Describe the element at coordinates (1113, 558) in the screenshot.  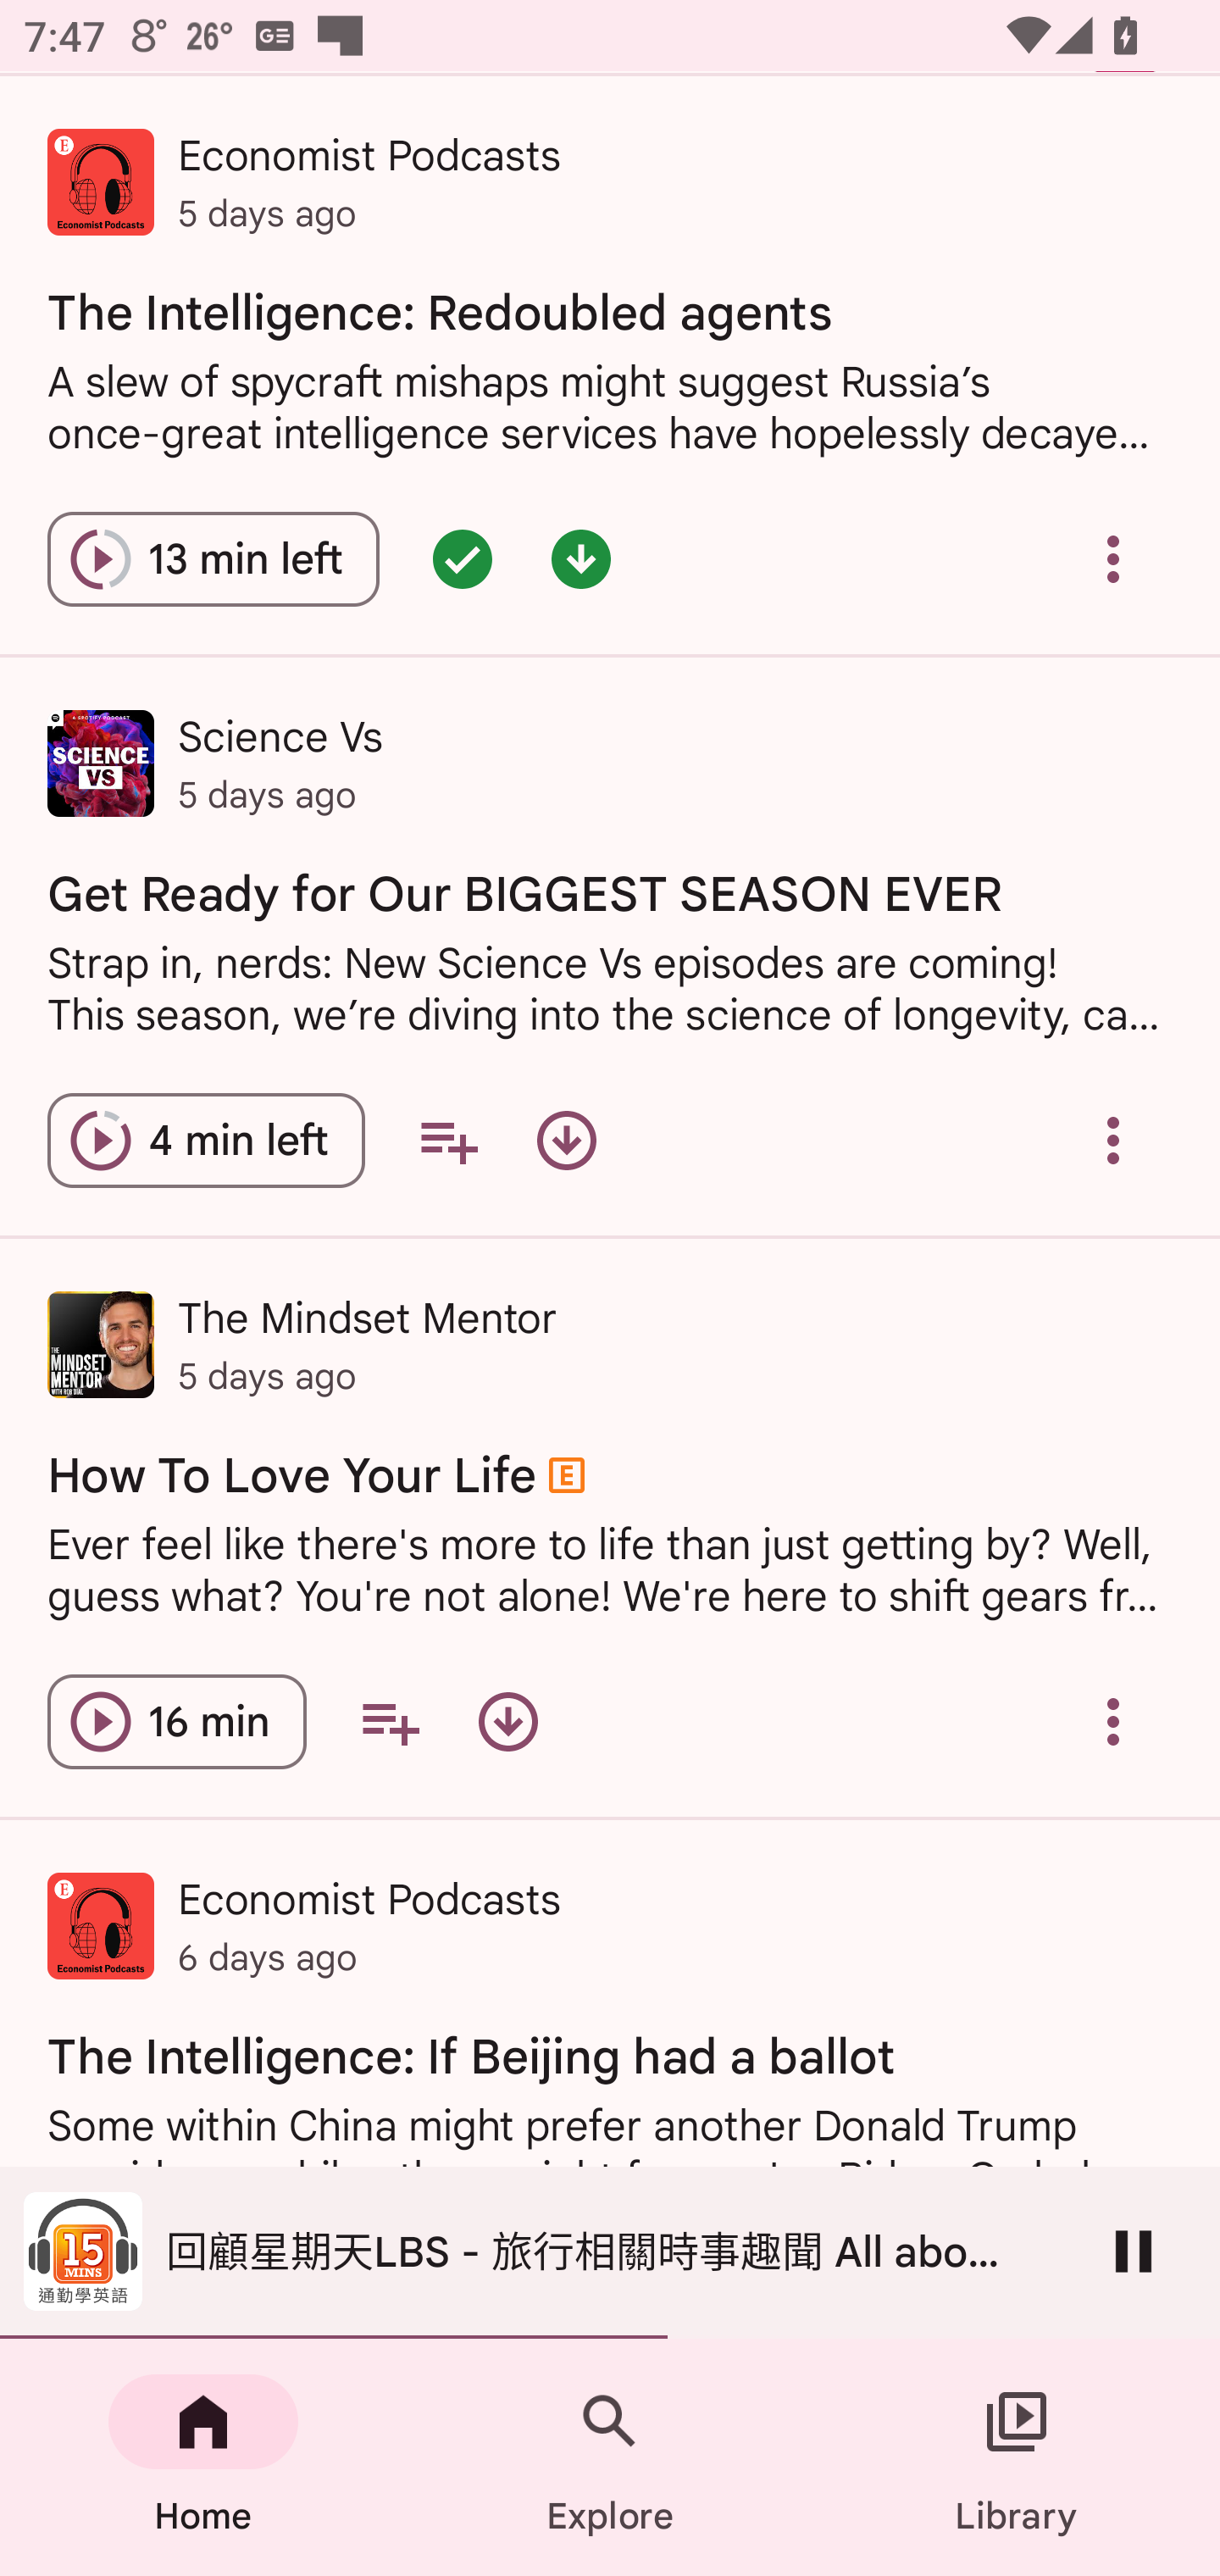
I see `Overflow menu` at that location.